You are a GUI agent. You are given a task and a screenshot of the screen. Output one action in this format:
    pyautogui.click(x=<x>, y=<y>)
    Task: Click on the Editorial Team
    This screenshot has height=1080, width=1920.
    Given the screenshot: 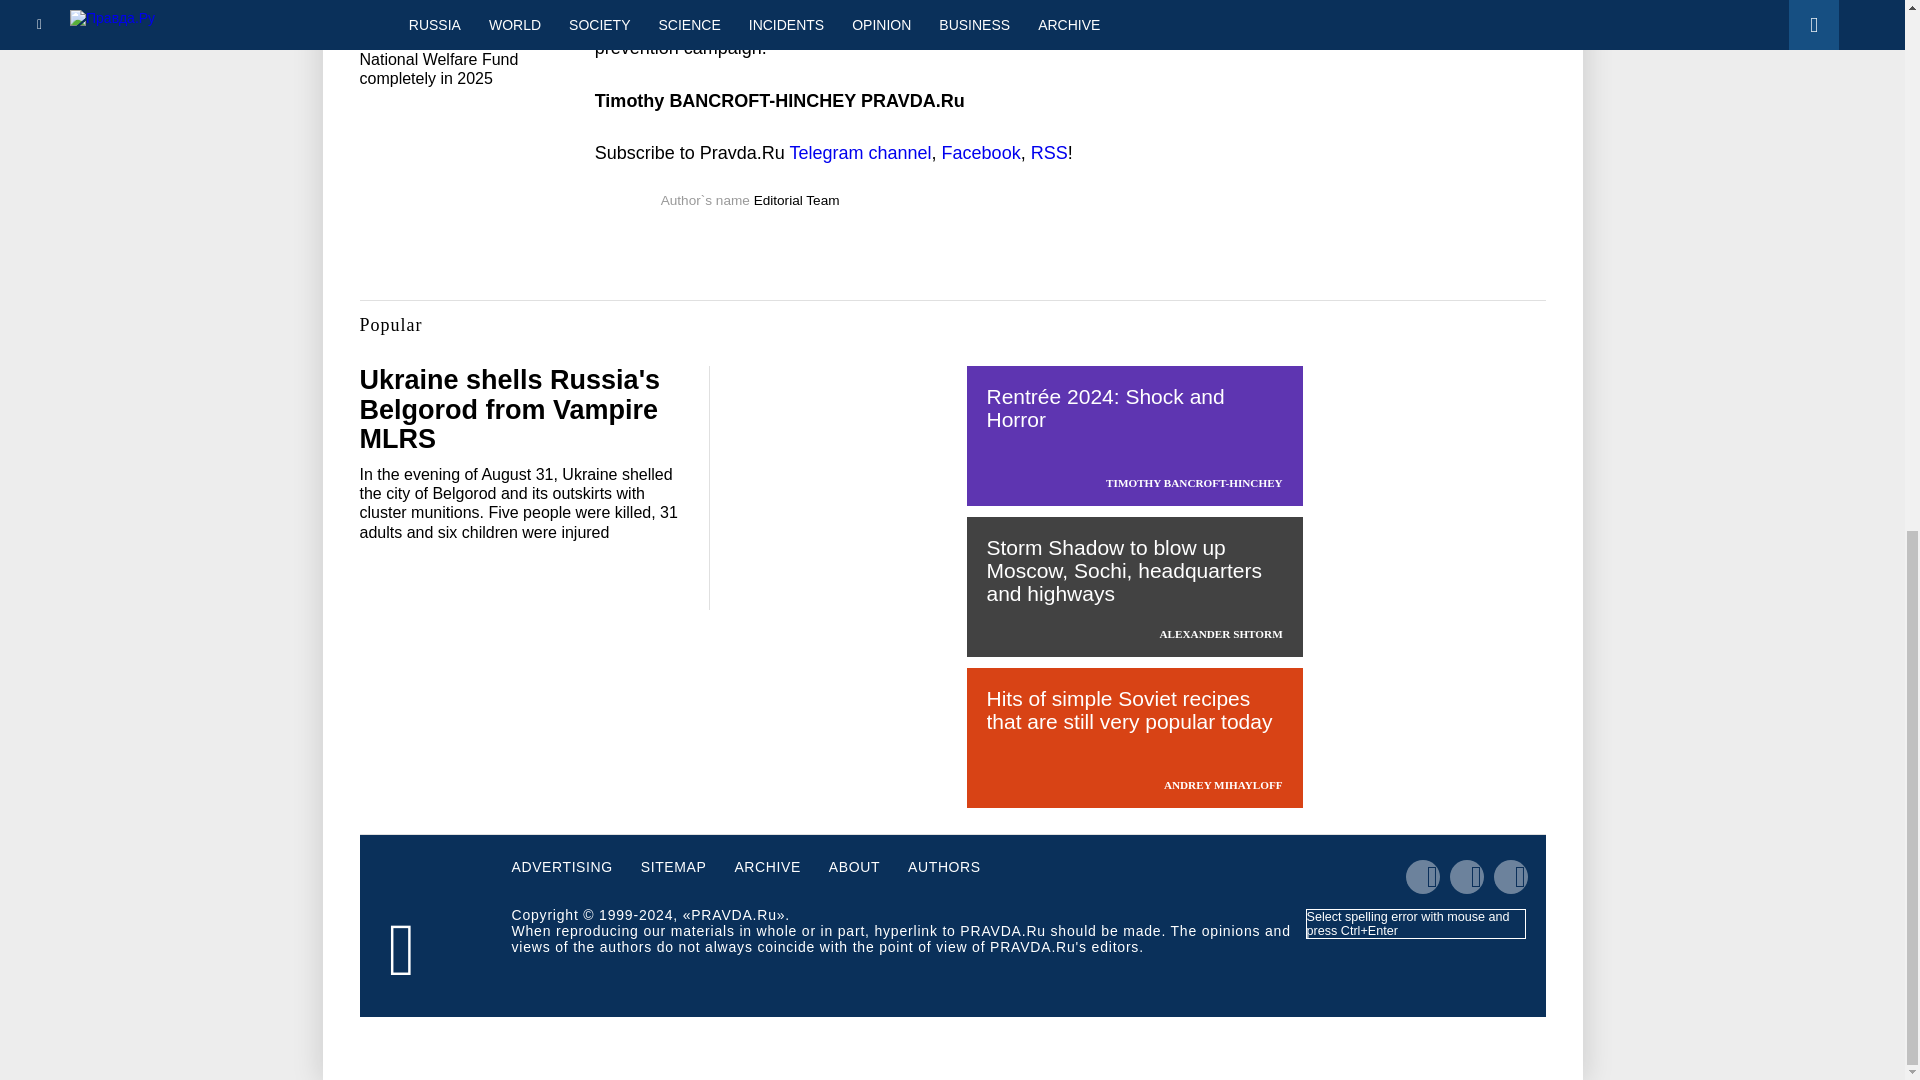 What is the action you would take?
    pyautogui.click(x=797, y=200)
    